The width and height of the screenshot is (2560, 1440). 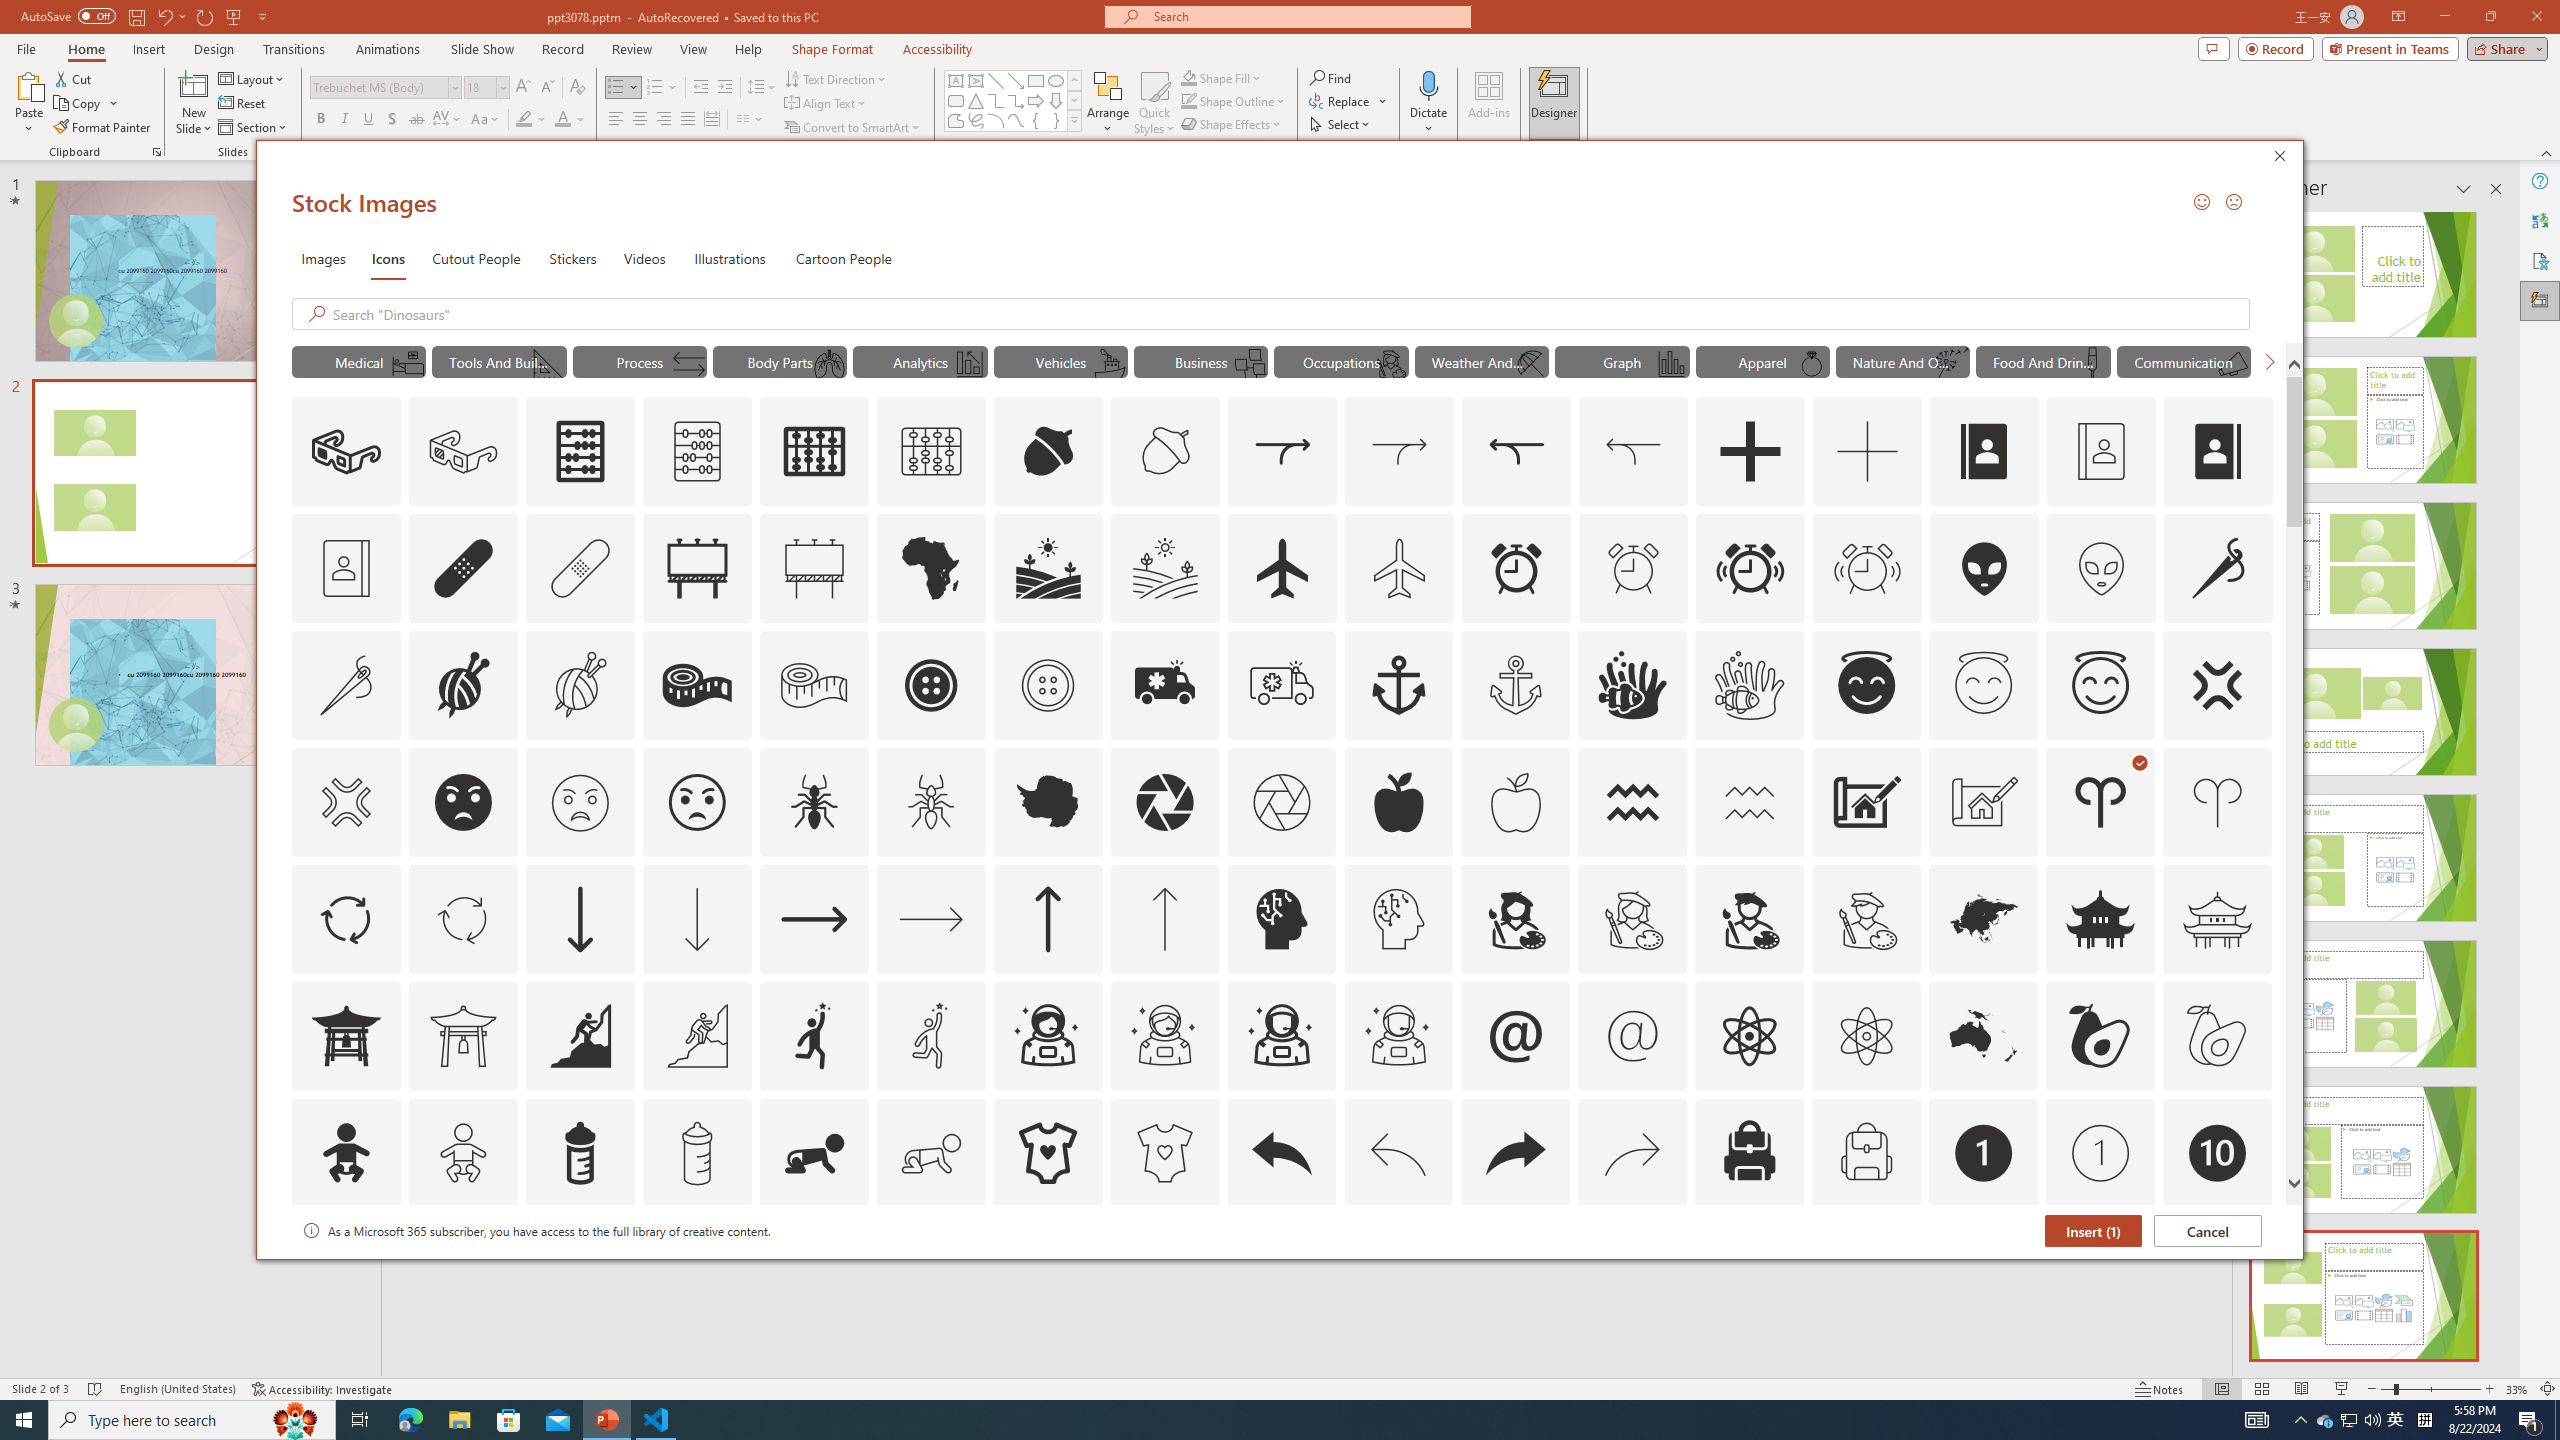 I want to click on AutomationID: Icons_AlterationsTailoring, so click(x=2219, y=568).